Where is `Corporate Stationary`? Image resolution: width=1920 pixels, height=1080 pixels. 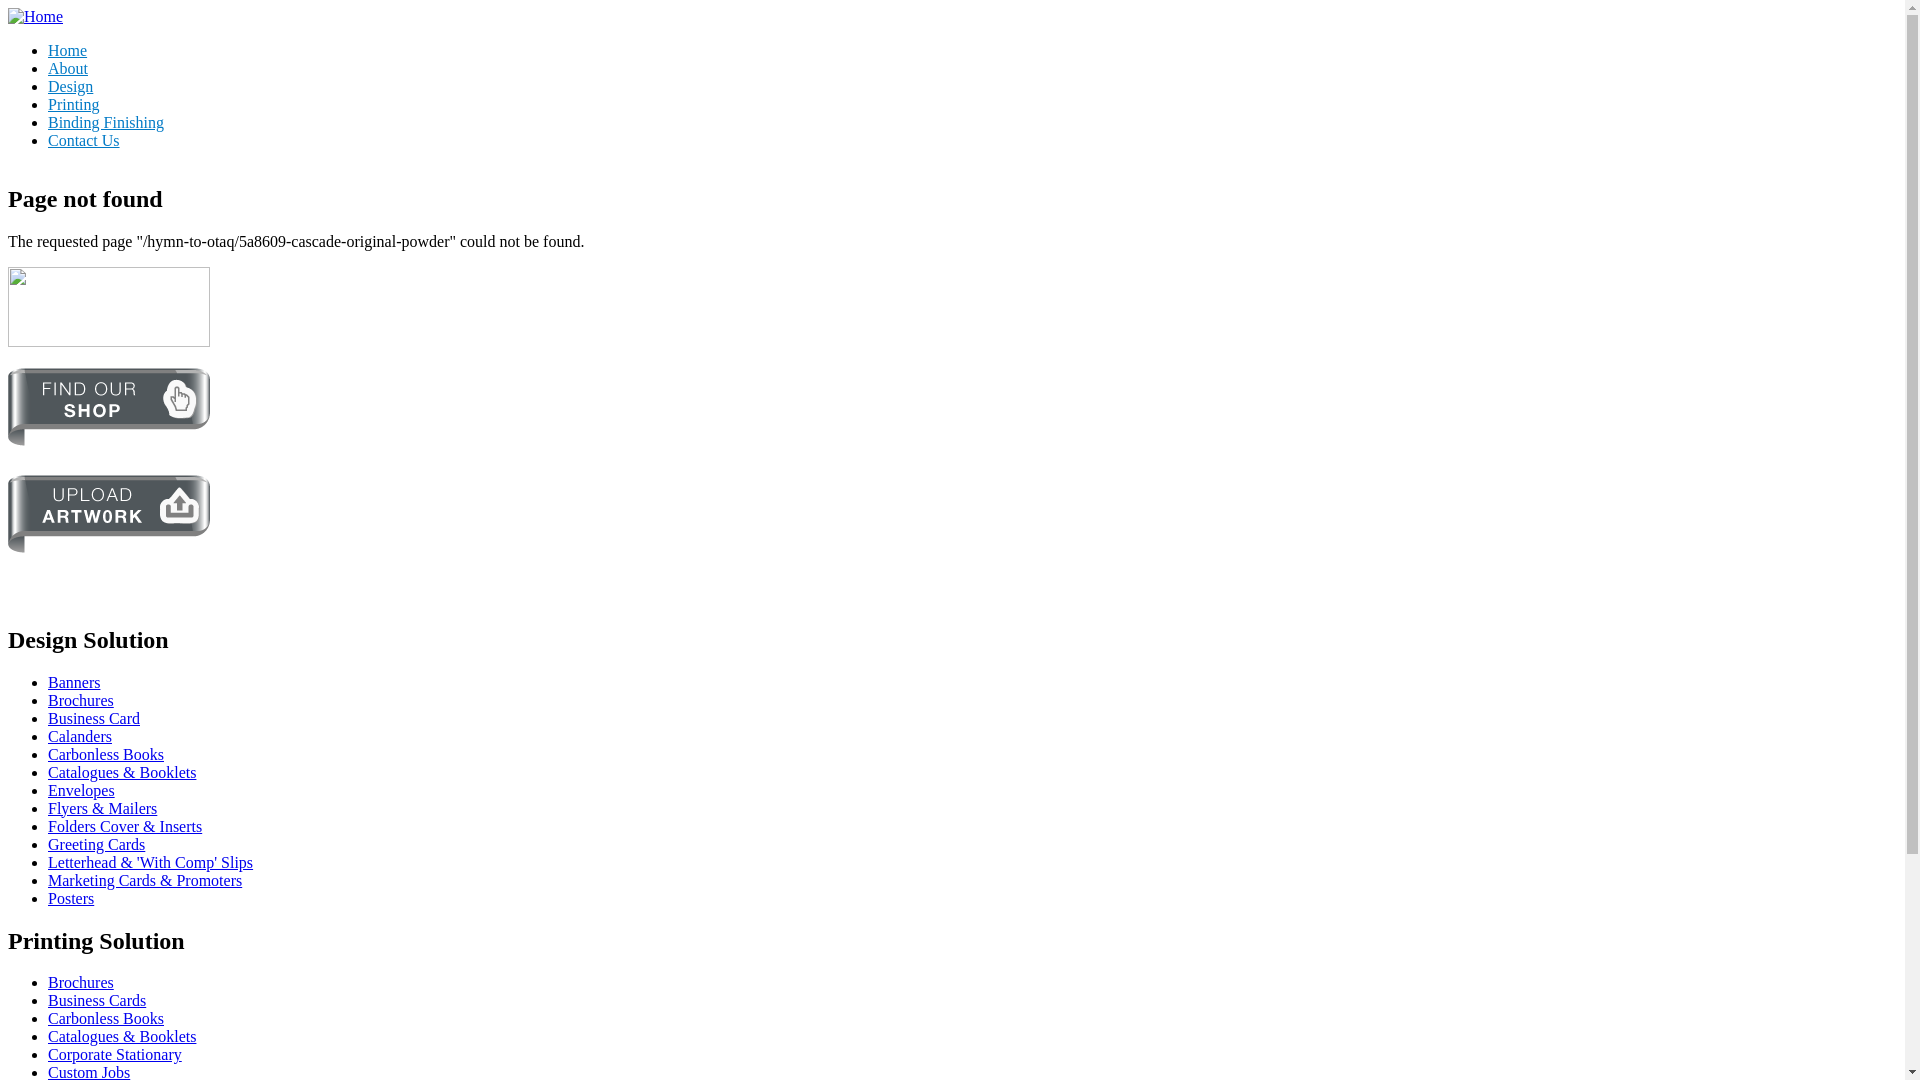
Corporate Stationary is located at coordinates (115, 1054).